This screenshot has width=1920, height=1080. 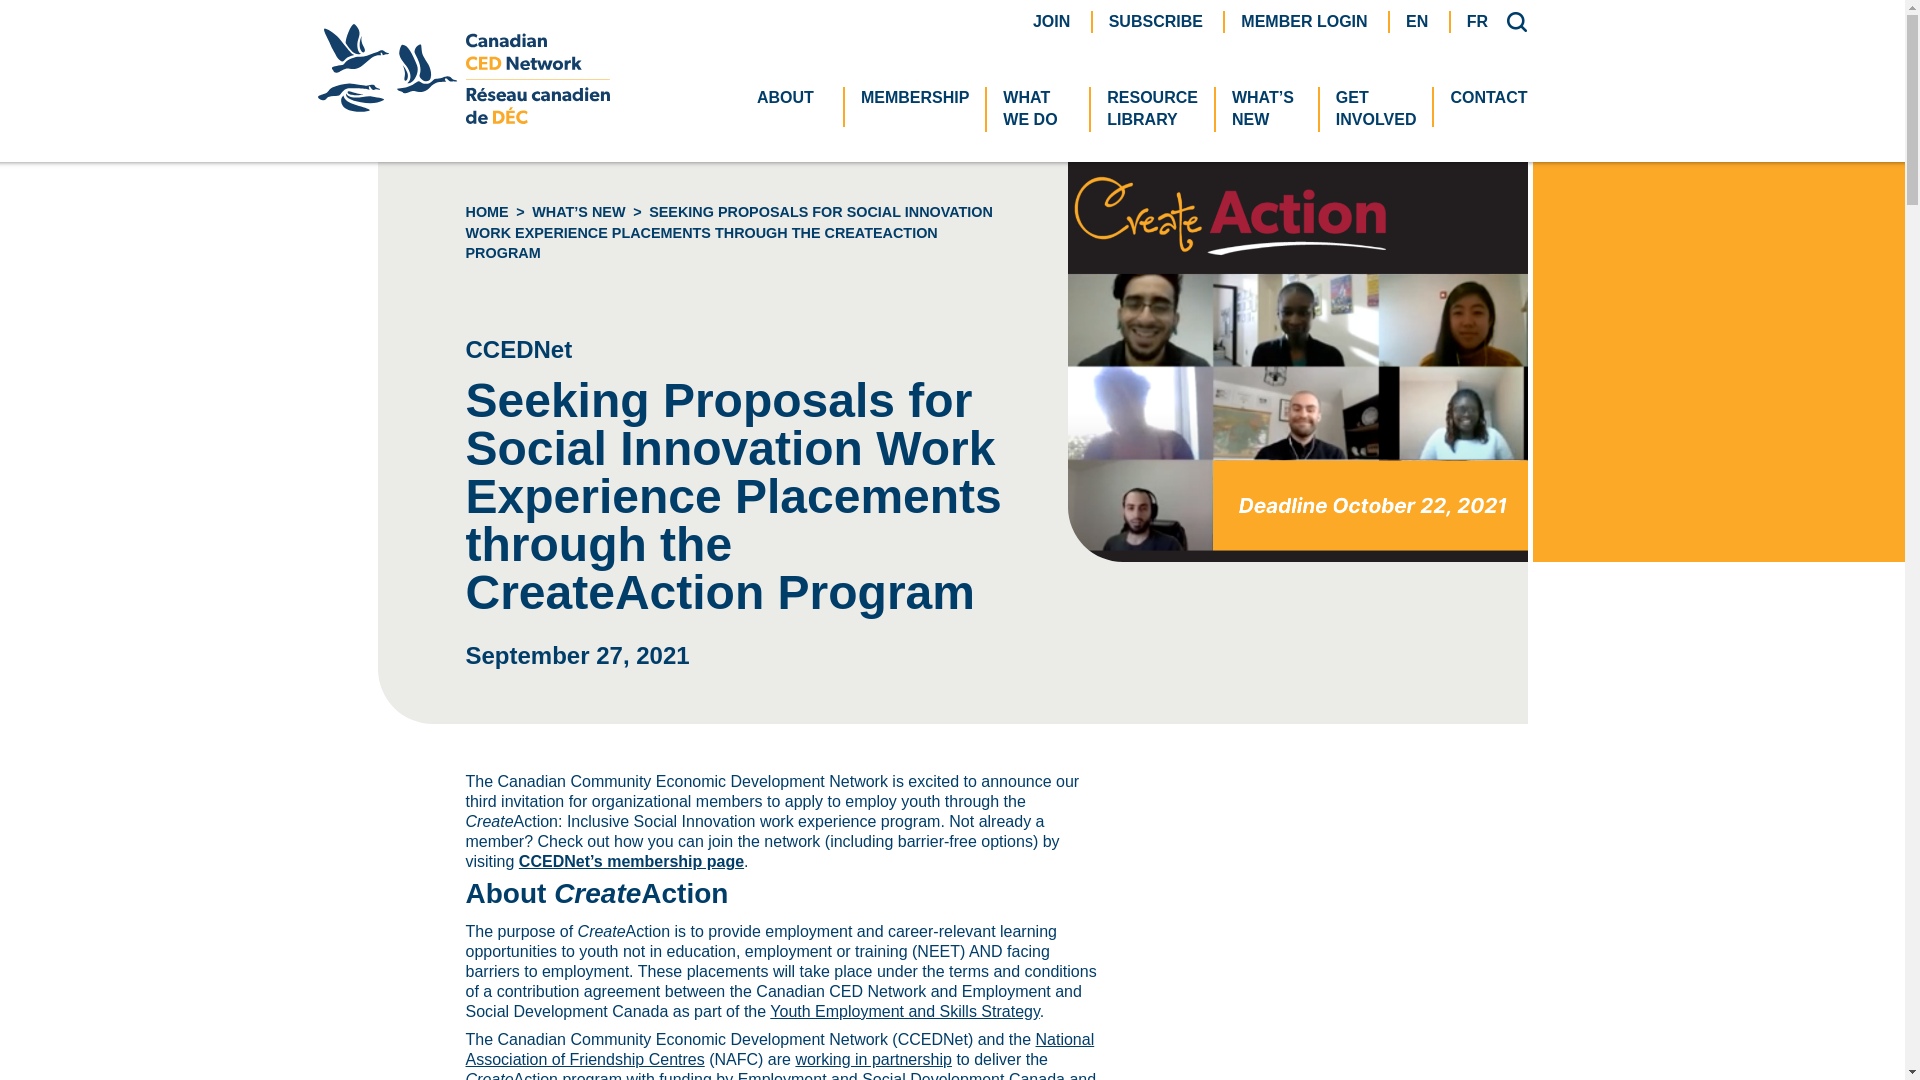 What do you see at coordinates (904, 1011) in the screenshot?
I see `Youth Employment and Skills Strategy` at bounding box center [904, 1011].